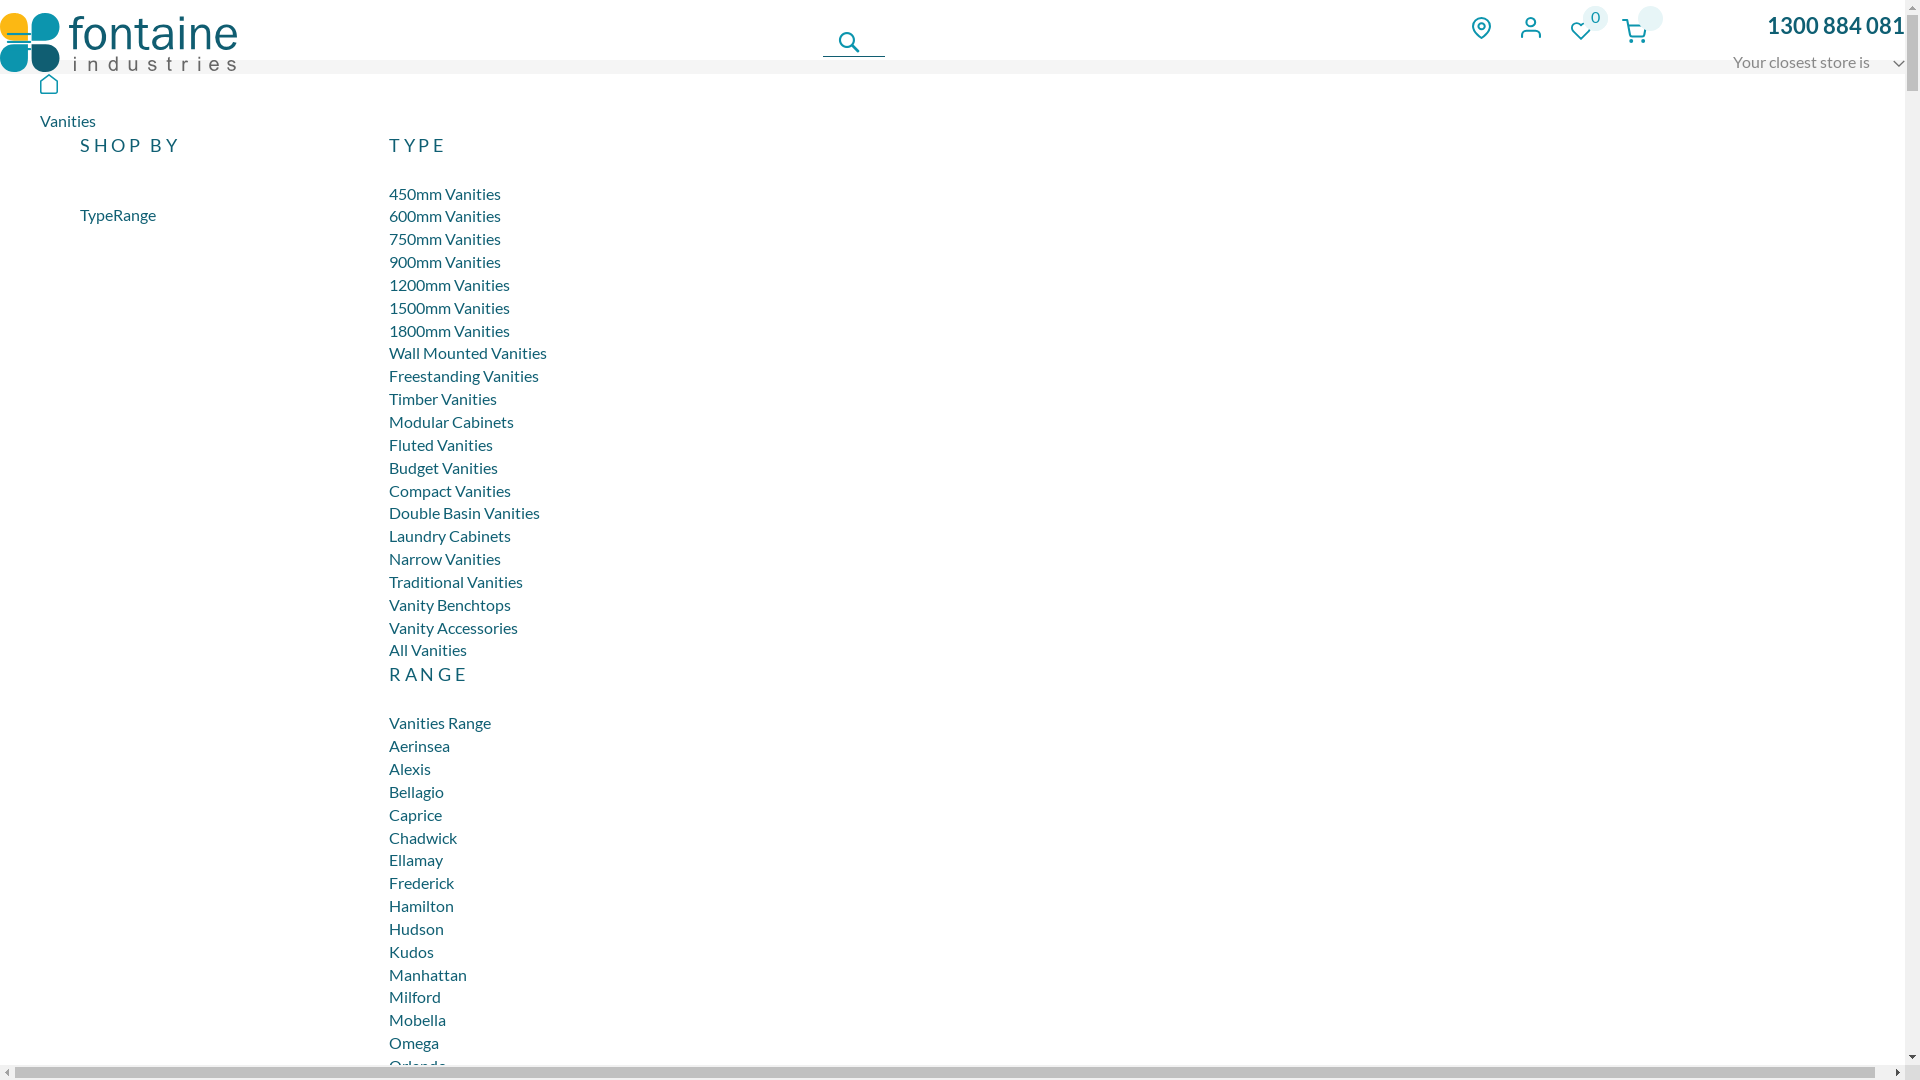 The image size is (1920, 1080). Describe the element at coordinates (445, 262) in the screenshot. I see `900mm Vanities` at that location.